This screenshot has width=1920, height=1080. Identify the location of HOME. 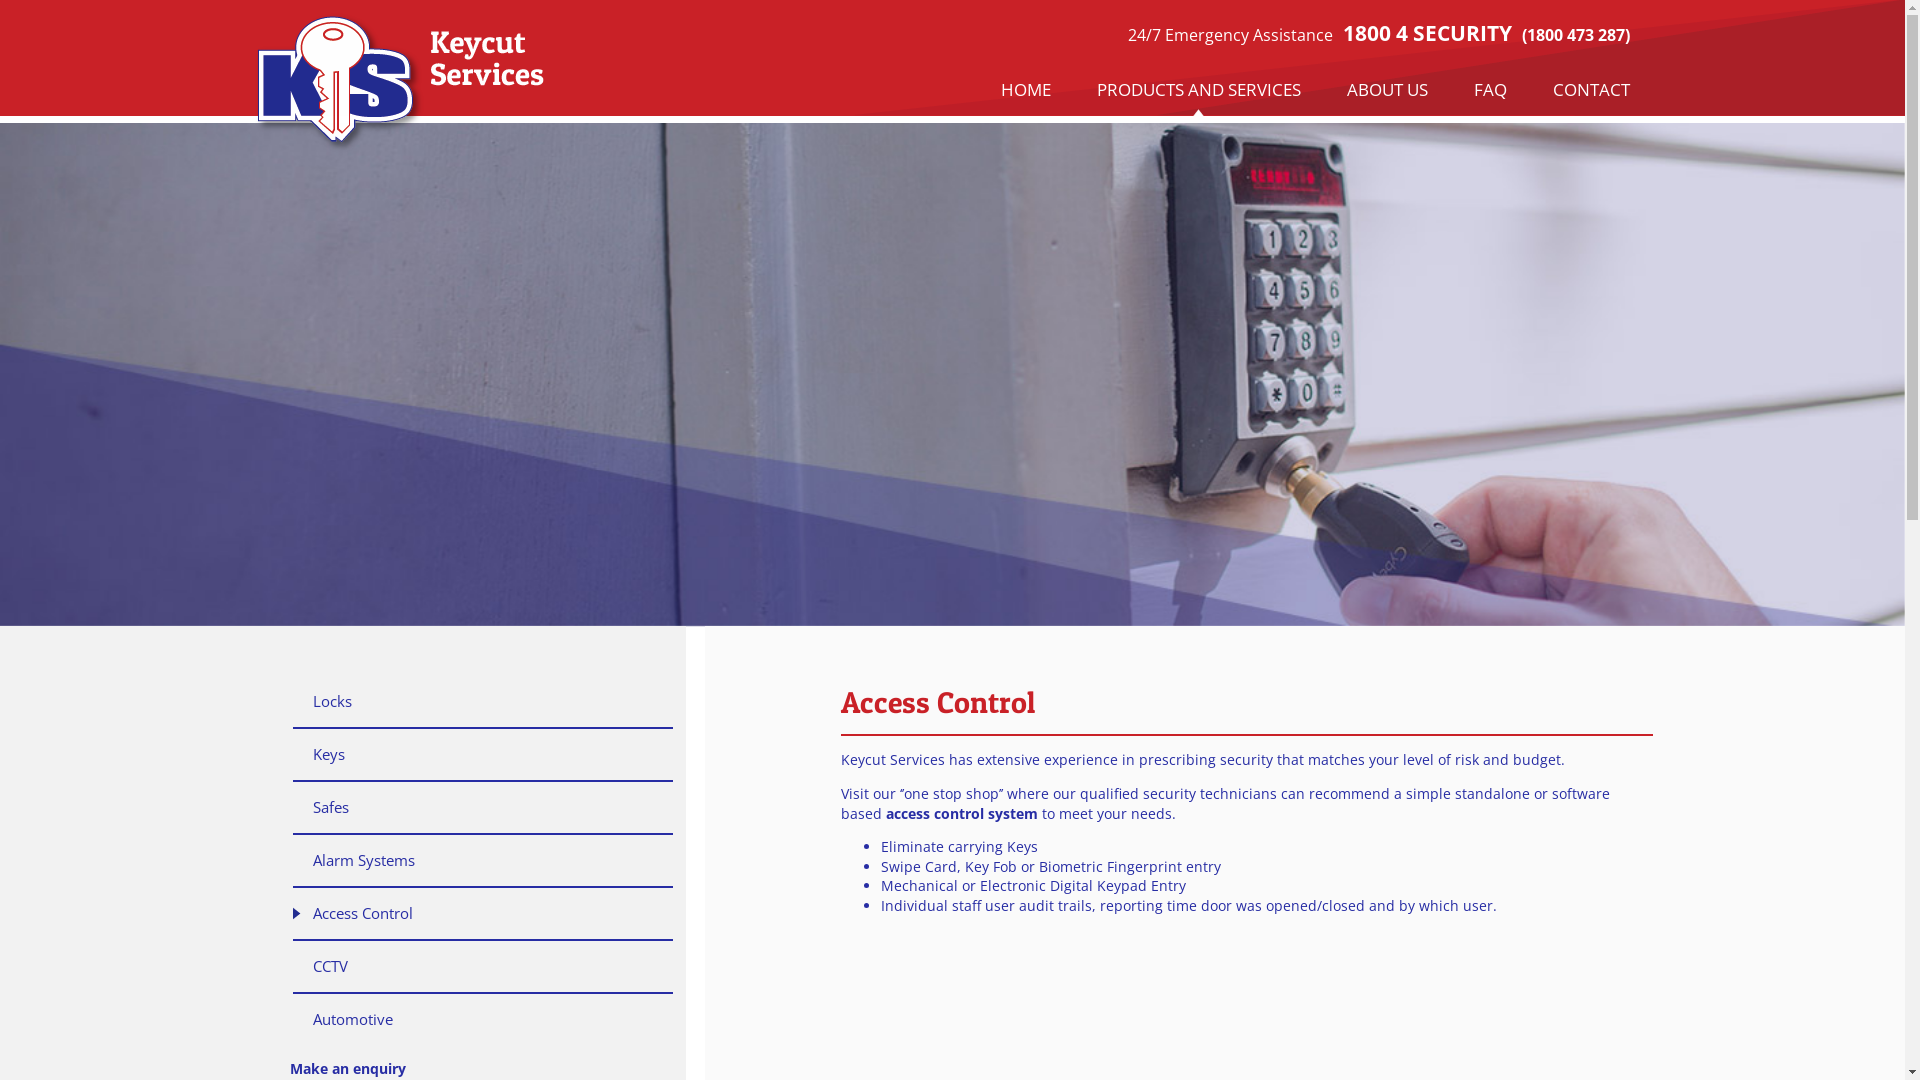
(1026, 90).